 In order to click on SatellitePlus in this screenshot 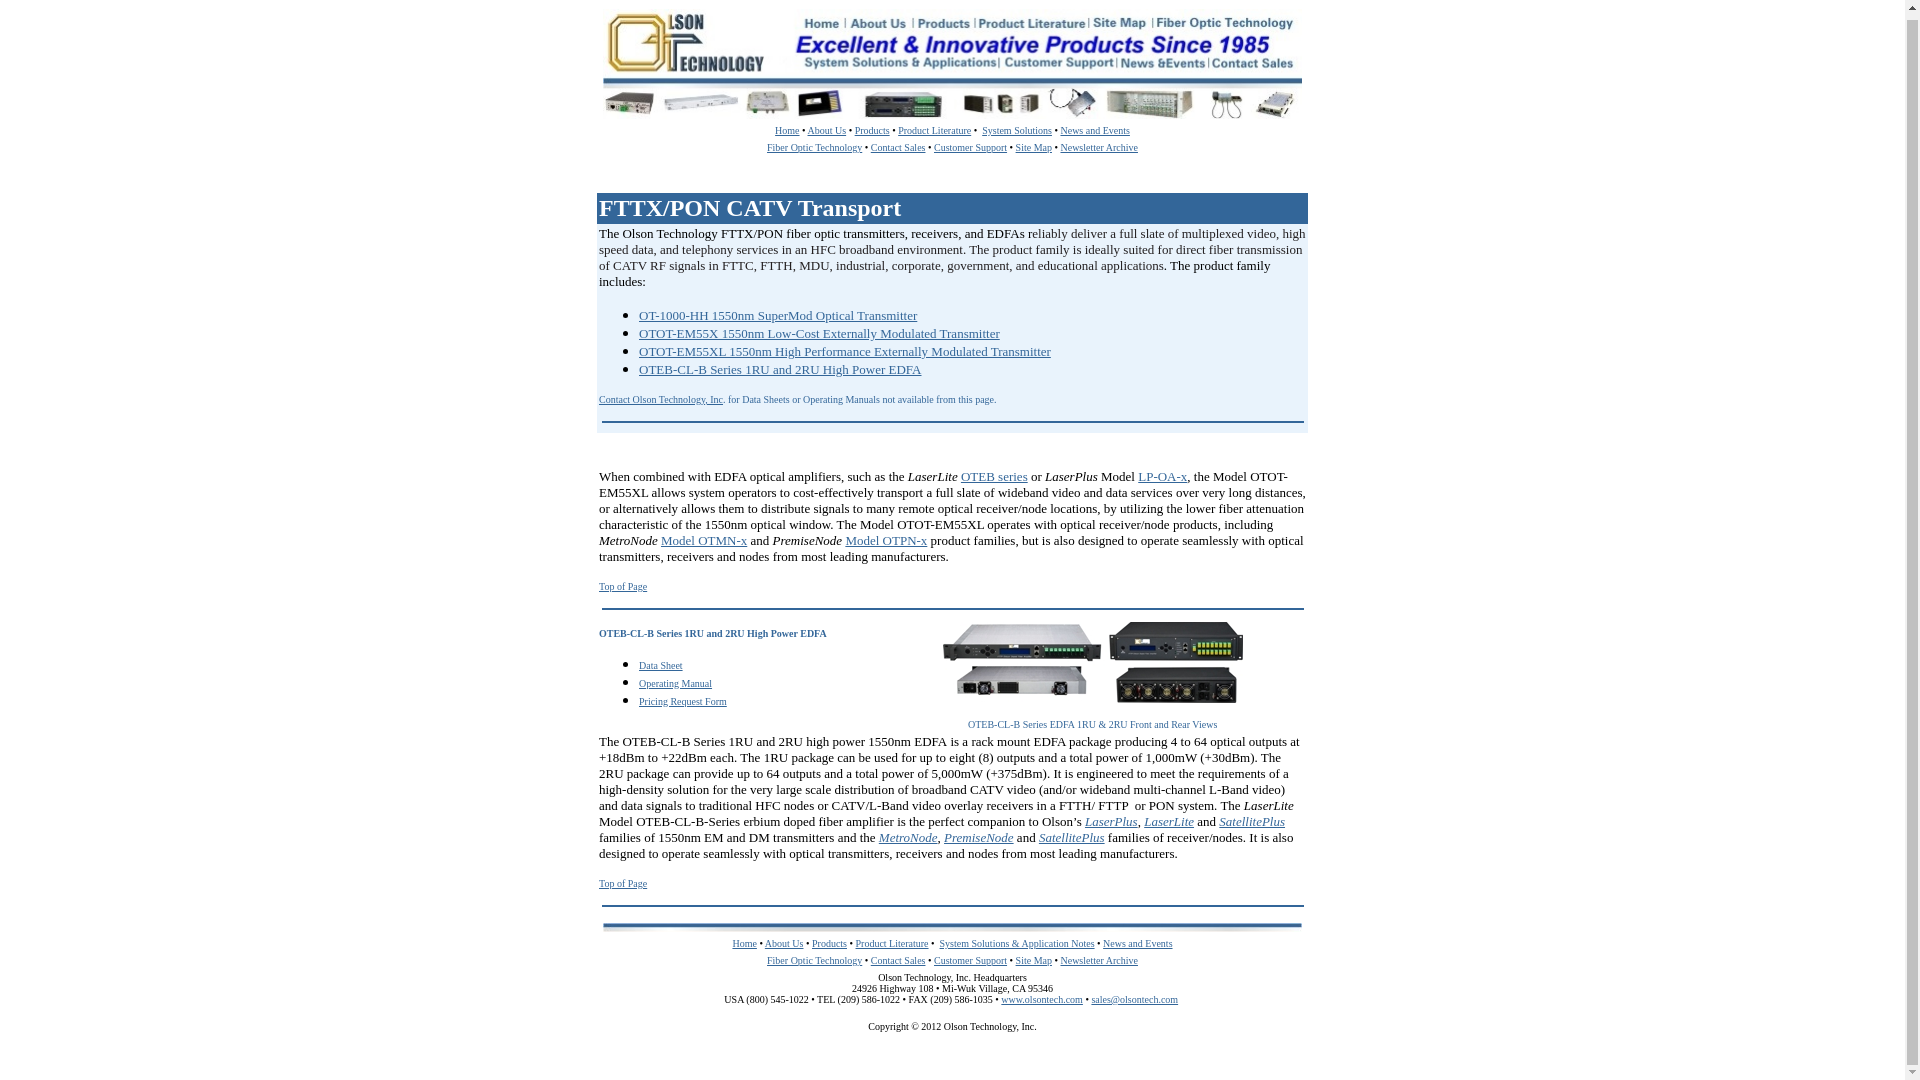, I will do `click(1252, 822)`.